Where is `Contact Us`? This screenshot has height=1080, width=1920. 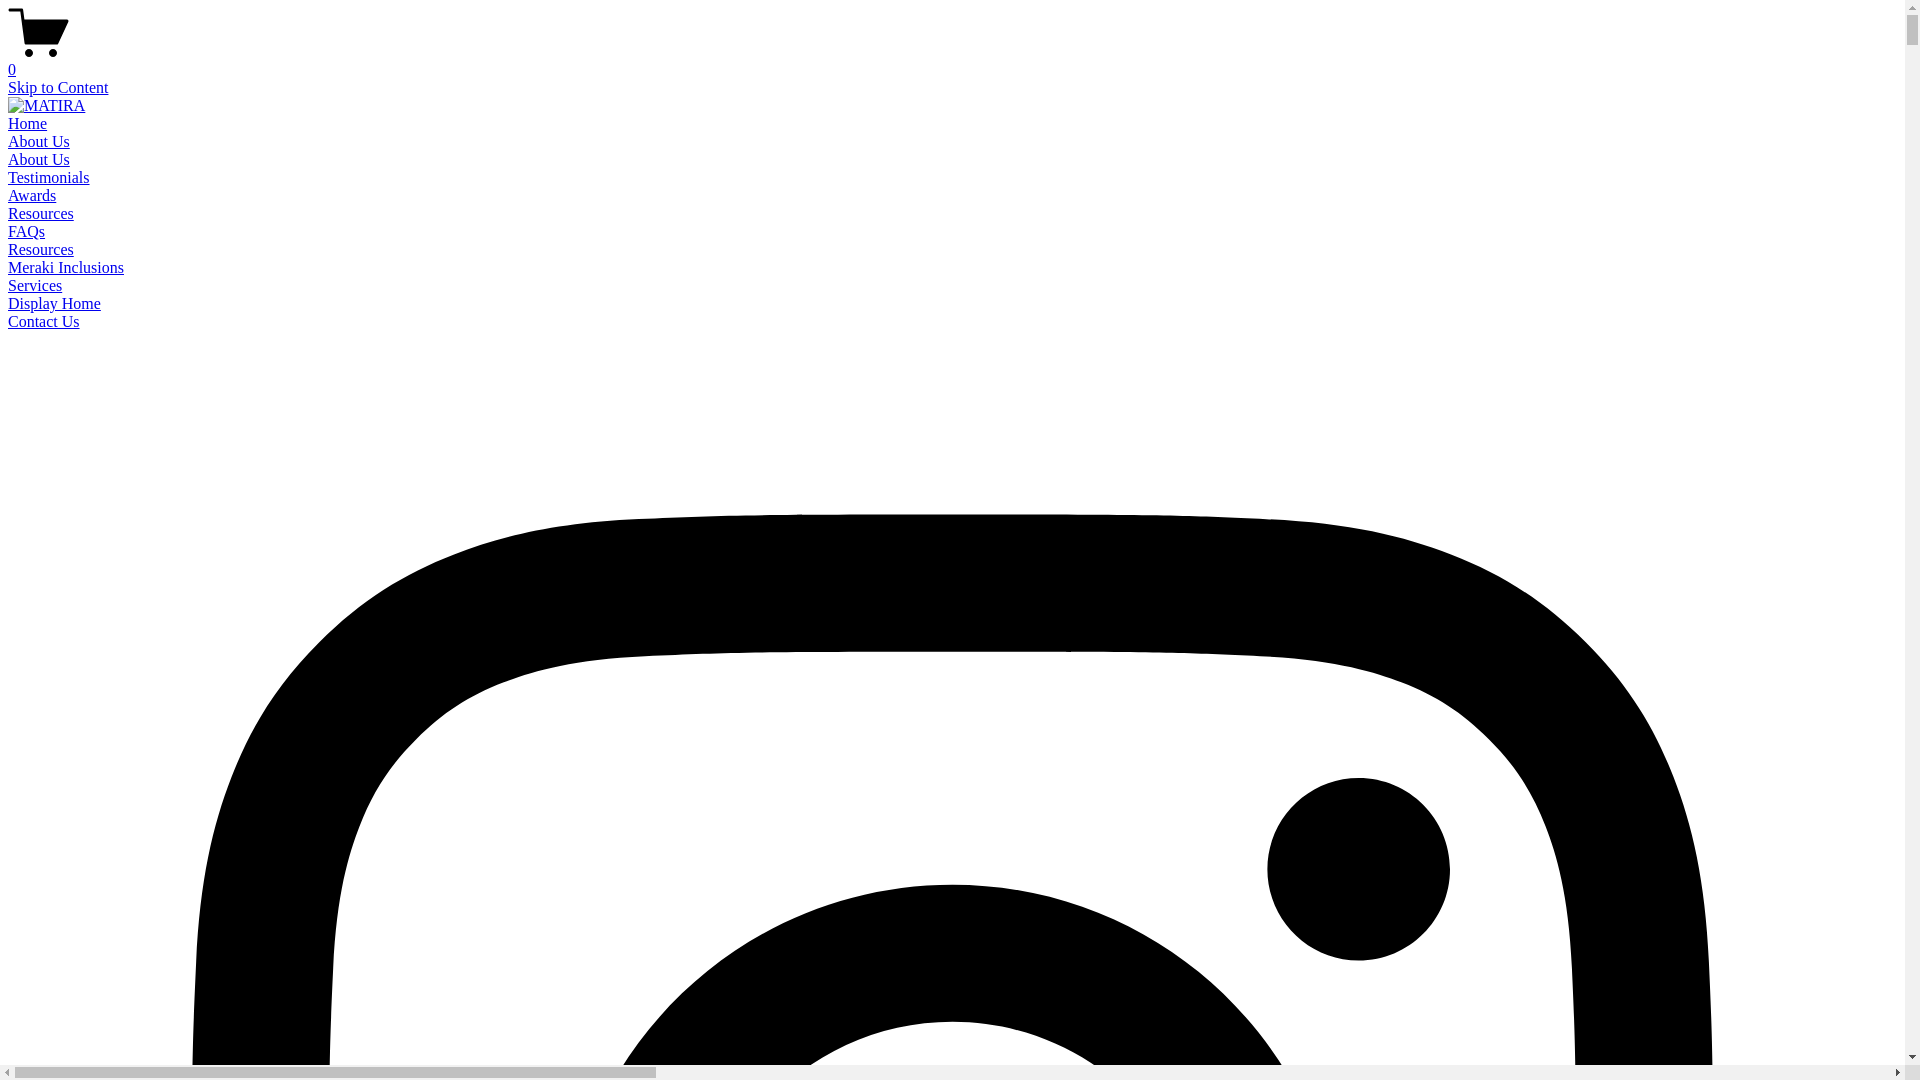 Contact Us is located at coordinates (44, 322).